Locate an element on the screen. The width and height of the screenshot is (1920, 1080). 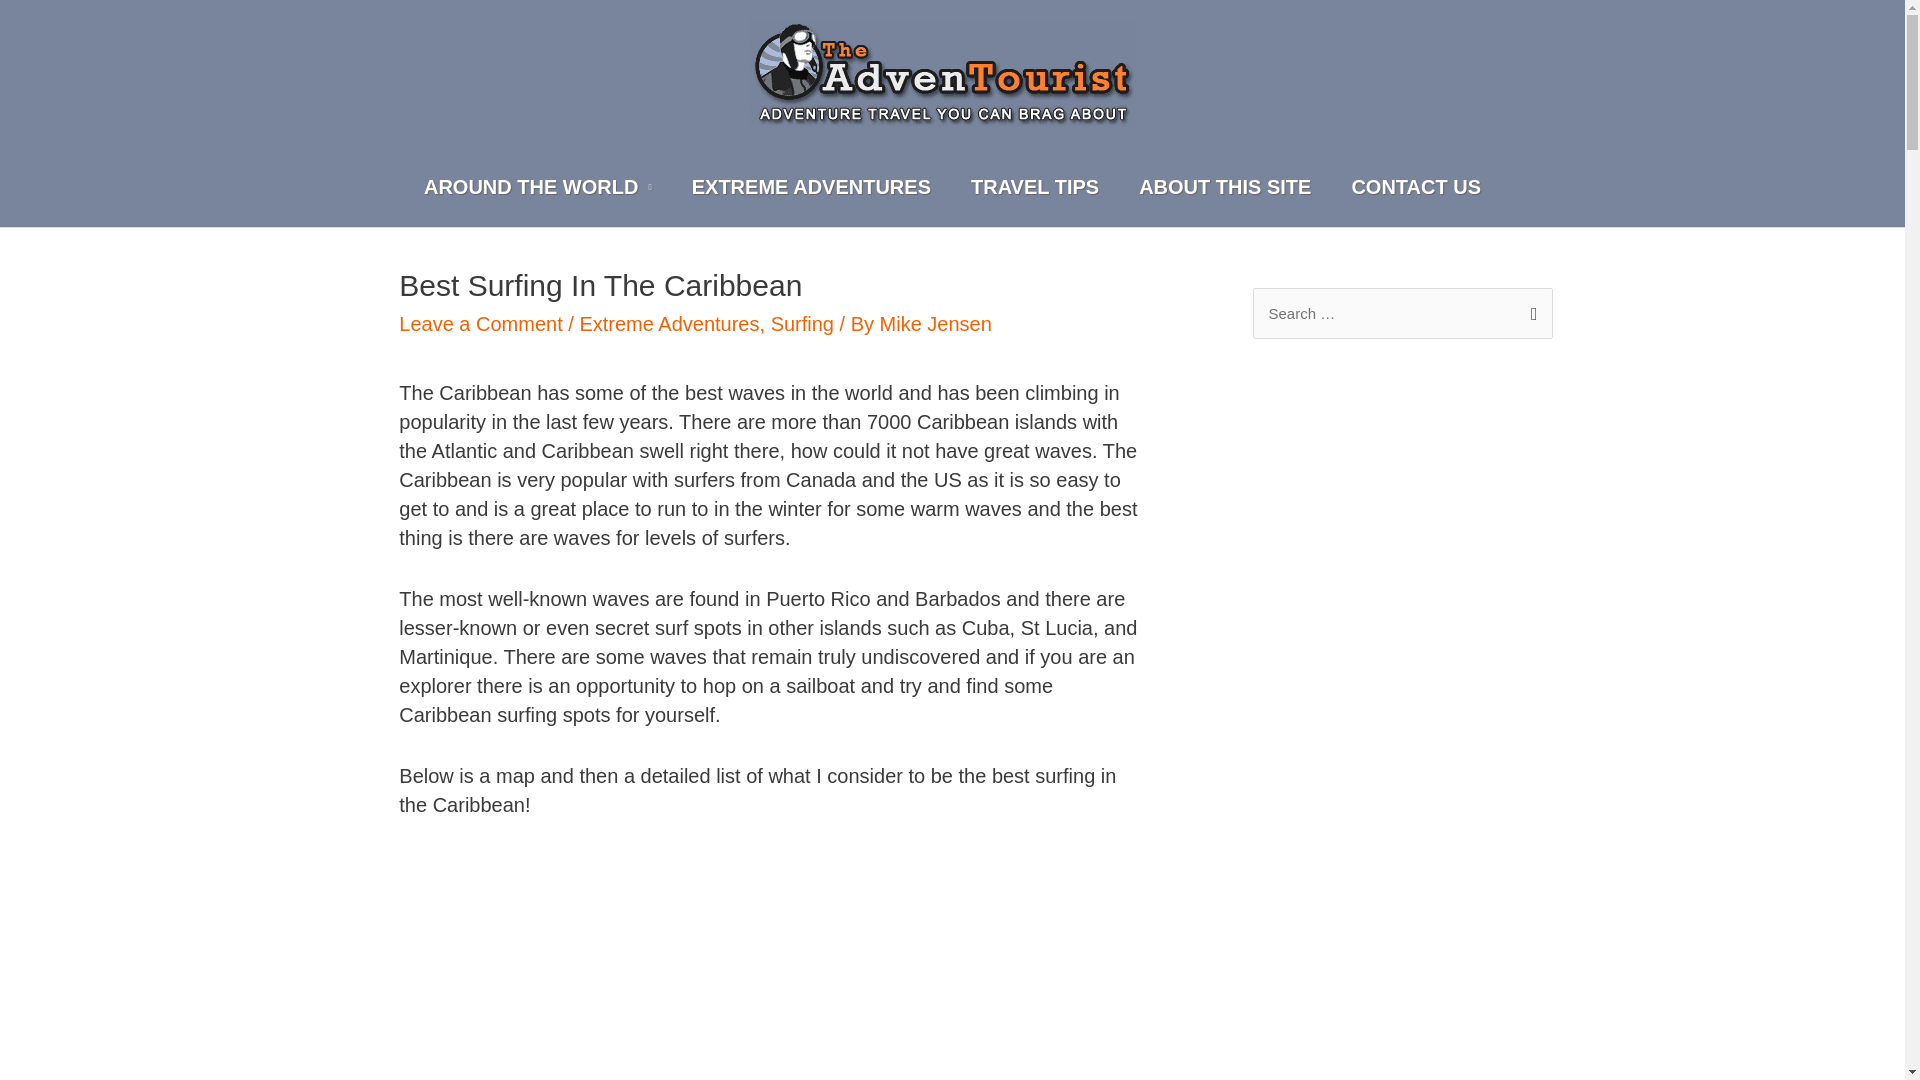
AROUND THE WORLD is located at coordinates (538, 186).